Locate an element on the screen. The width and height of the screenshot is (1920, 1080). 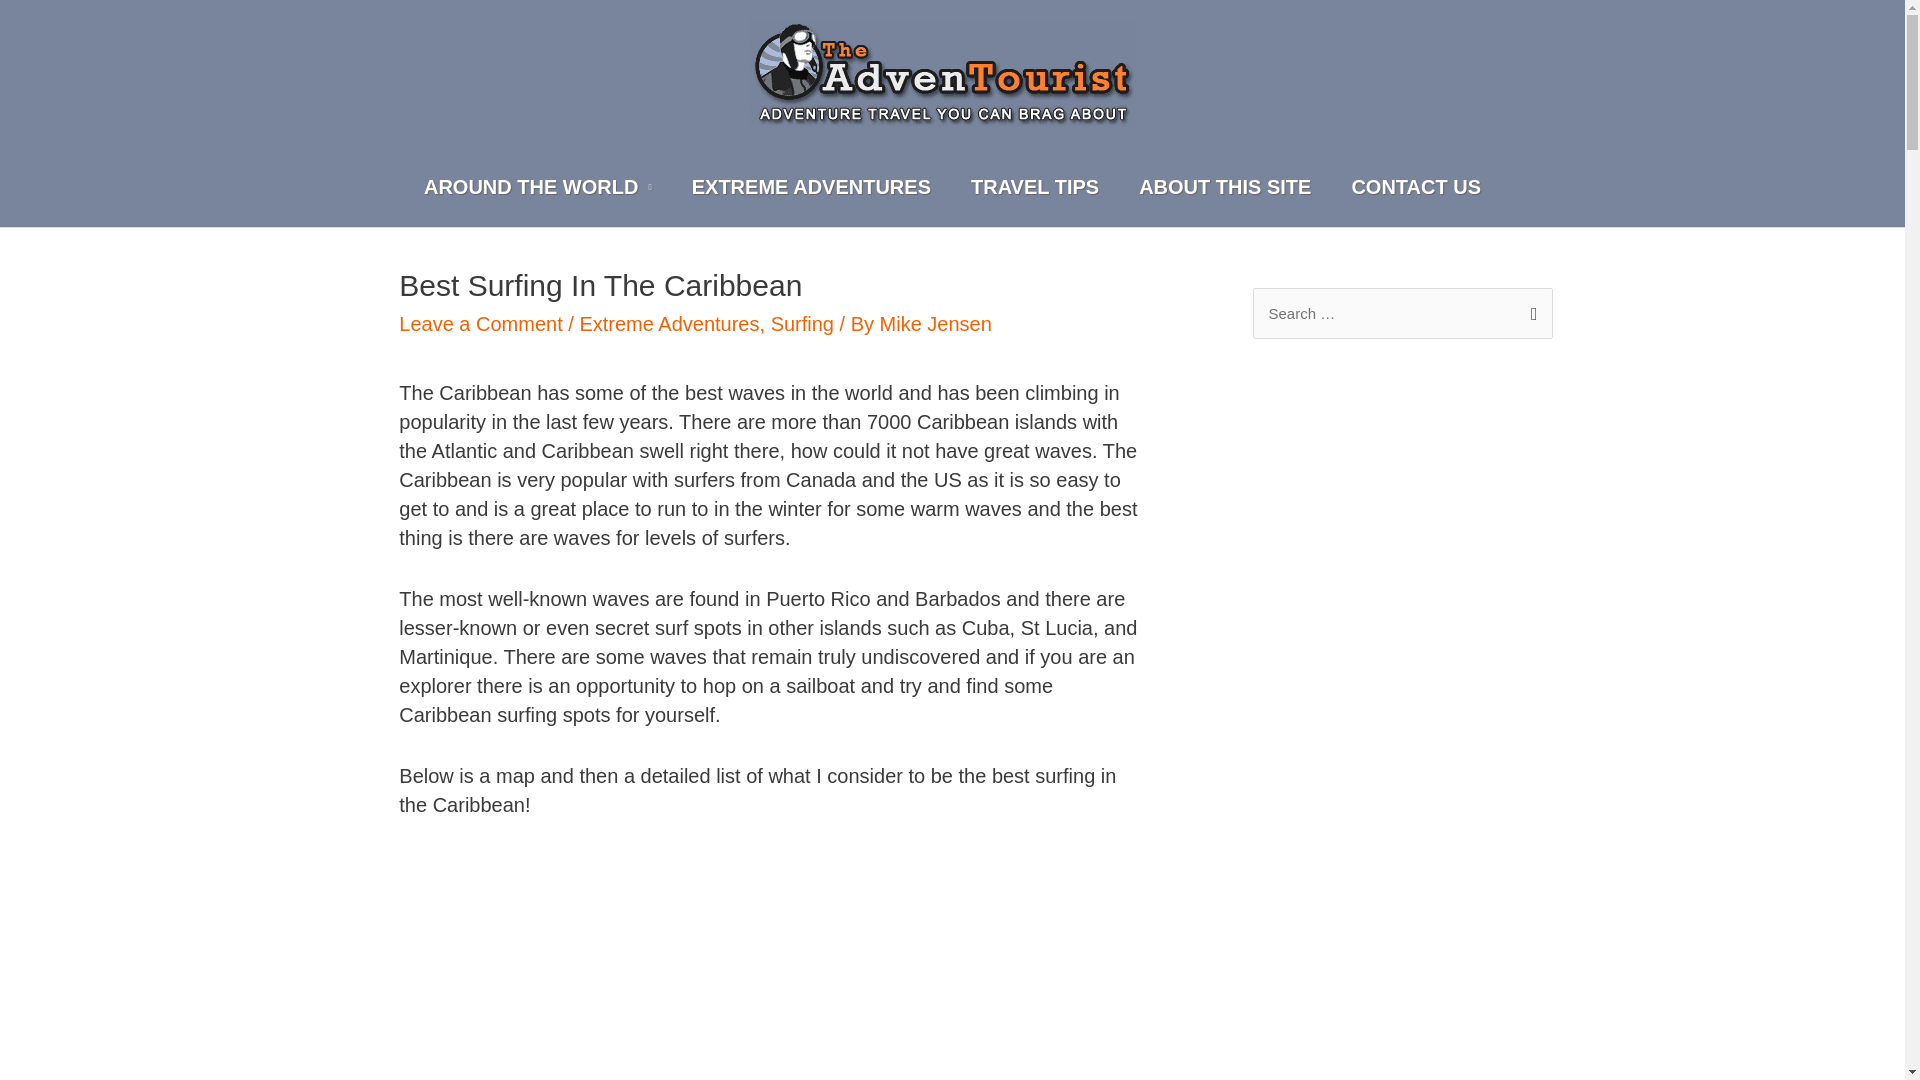
AROUND THE WORLD is located at coordinates (538, 186).